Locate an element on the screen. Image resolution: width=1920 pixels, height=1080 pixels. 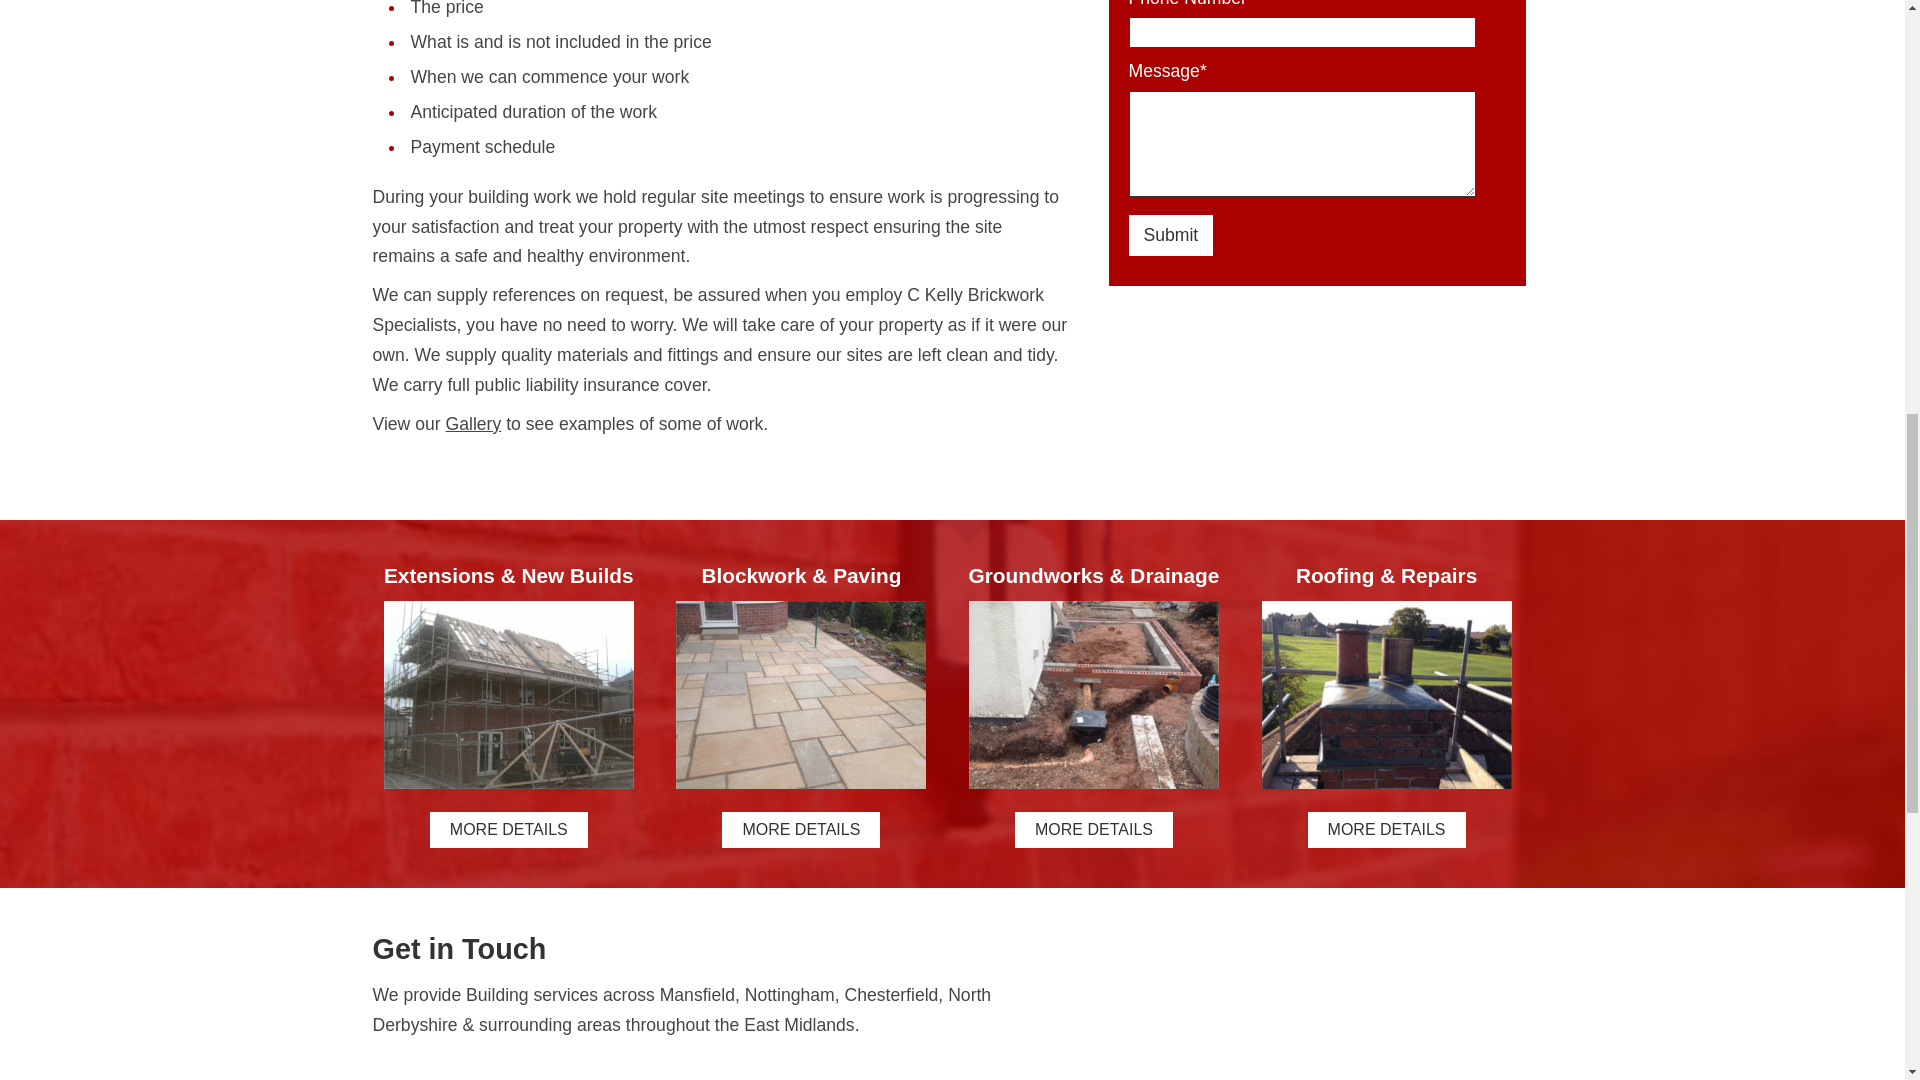
Submit is located at coordinates (1170, 234).